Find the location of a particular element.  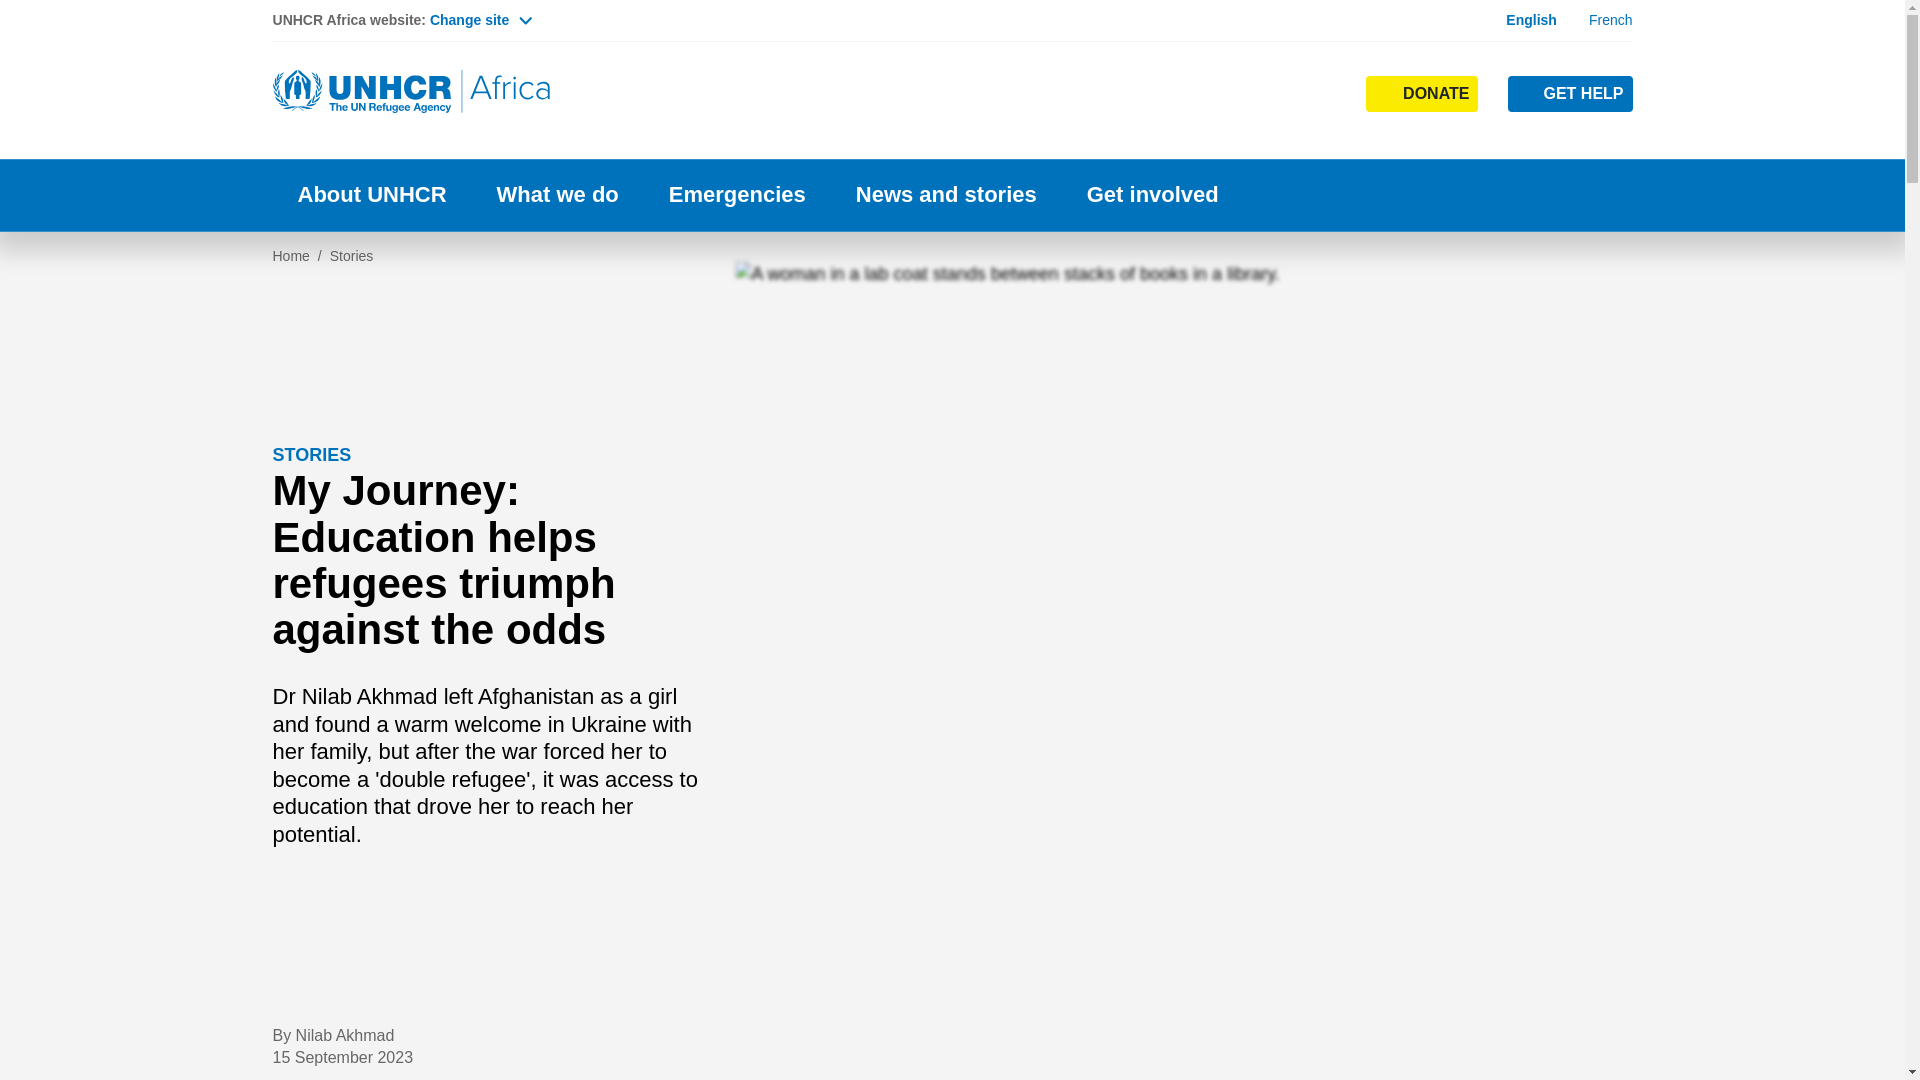

Search is located at coordinates (1256, 92).